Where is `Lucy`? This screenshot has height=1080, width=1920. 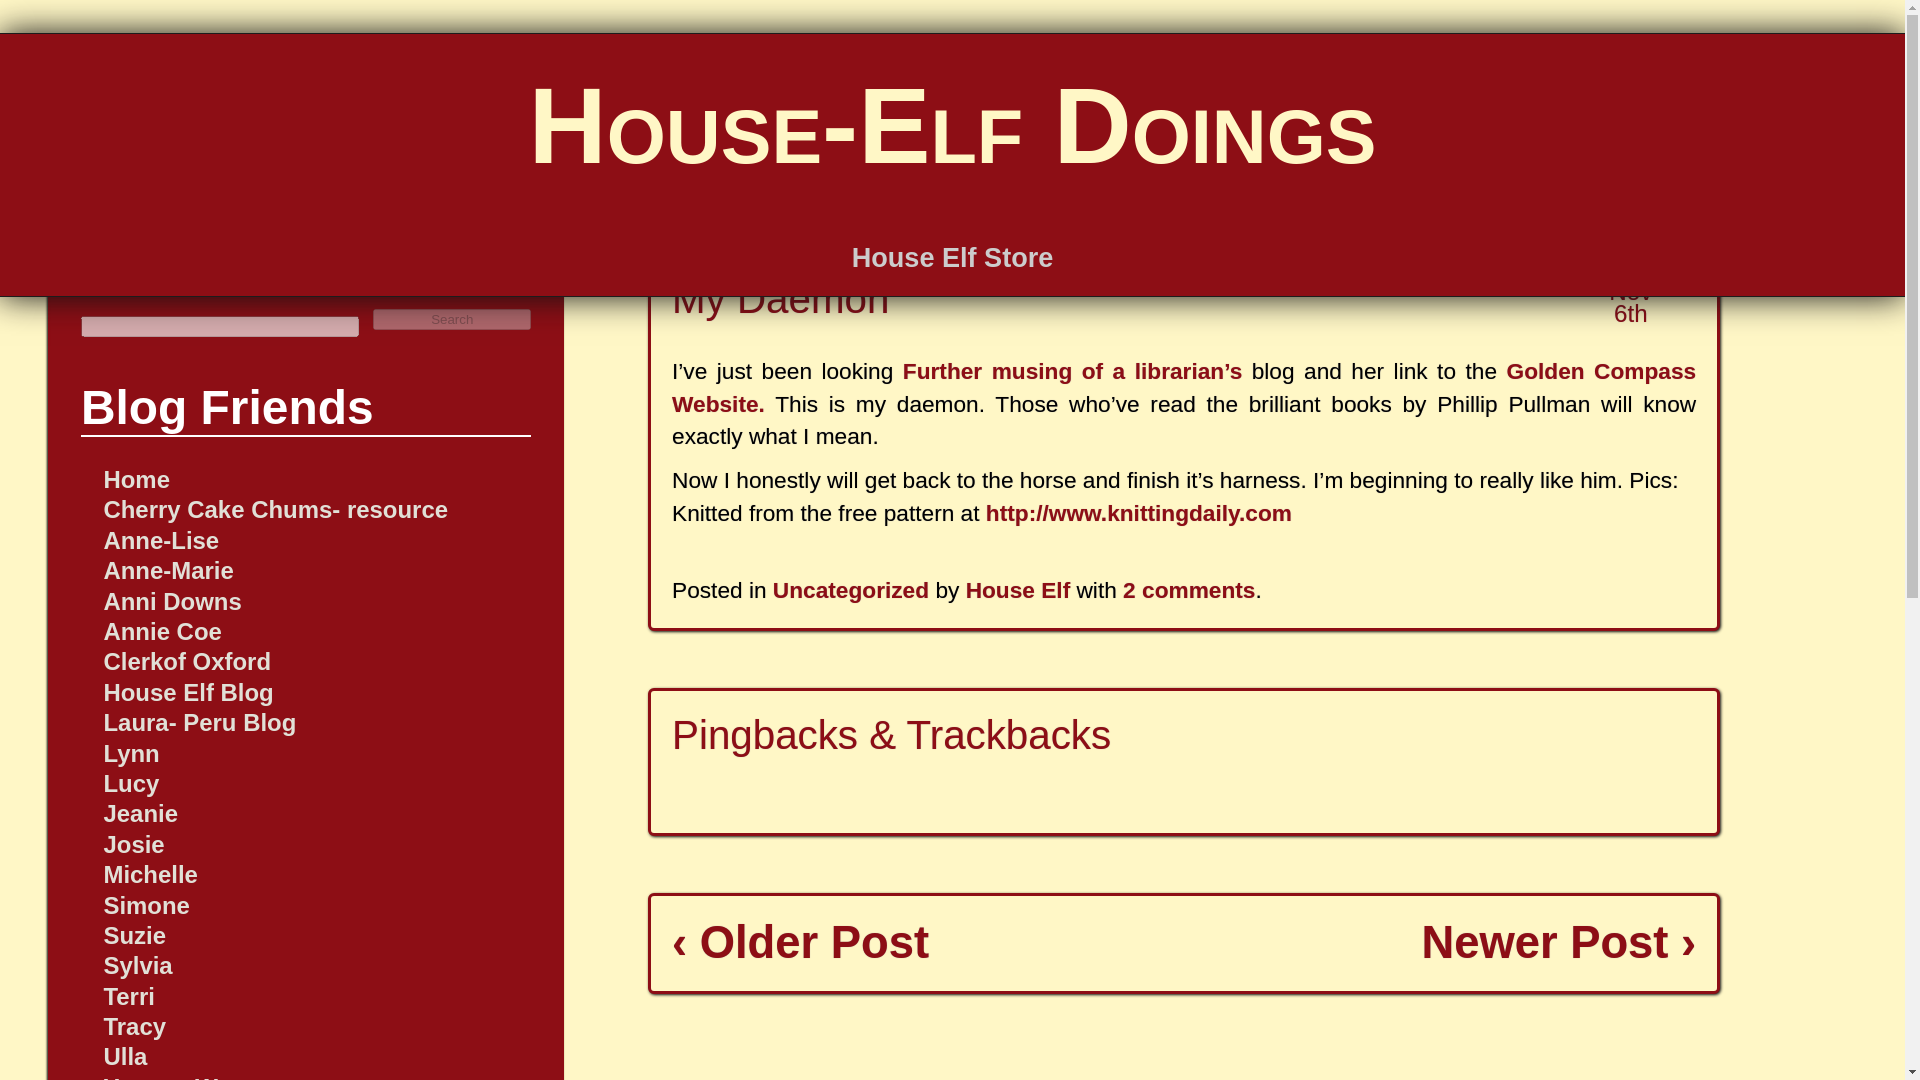 Lucy is located at coordinates (131, 784).